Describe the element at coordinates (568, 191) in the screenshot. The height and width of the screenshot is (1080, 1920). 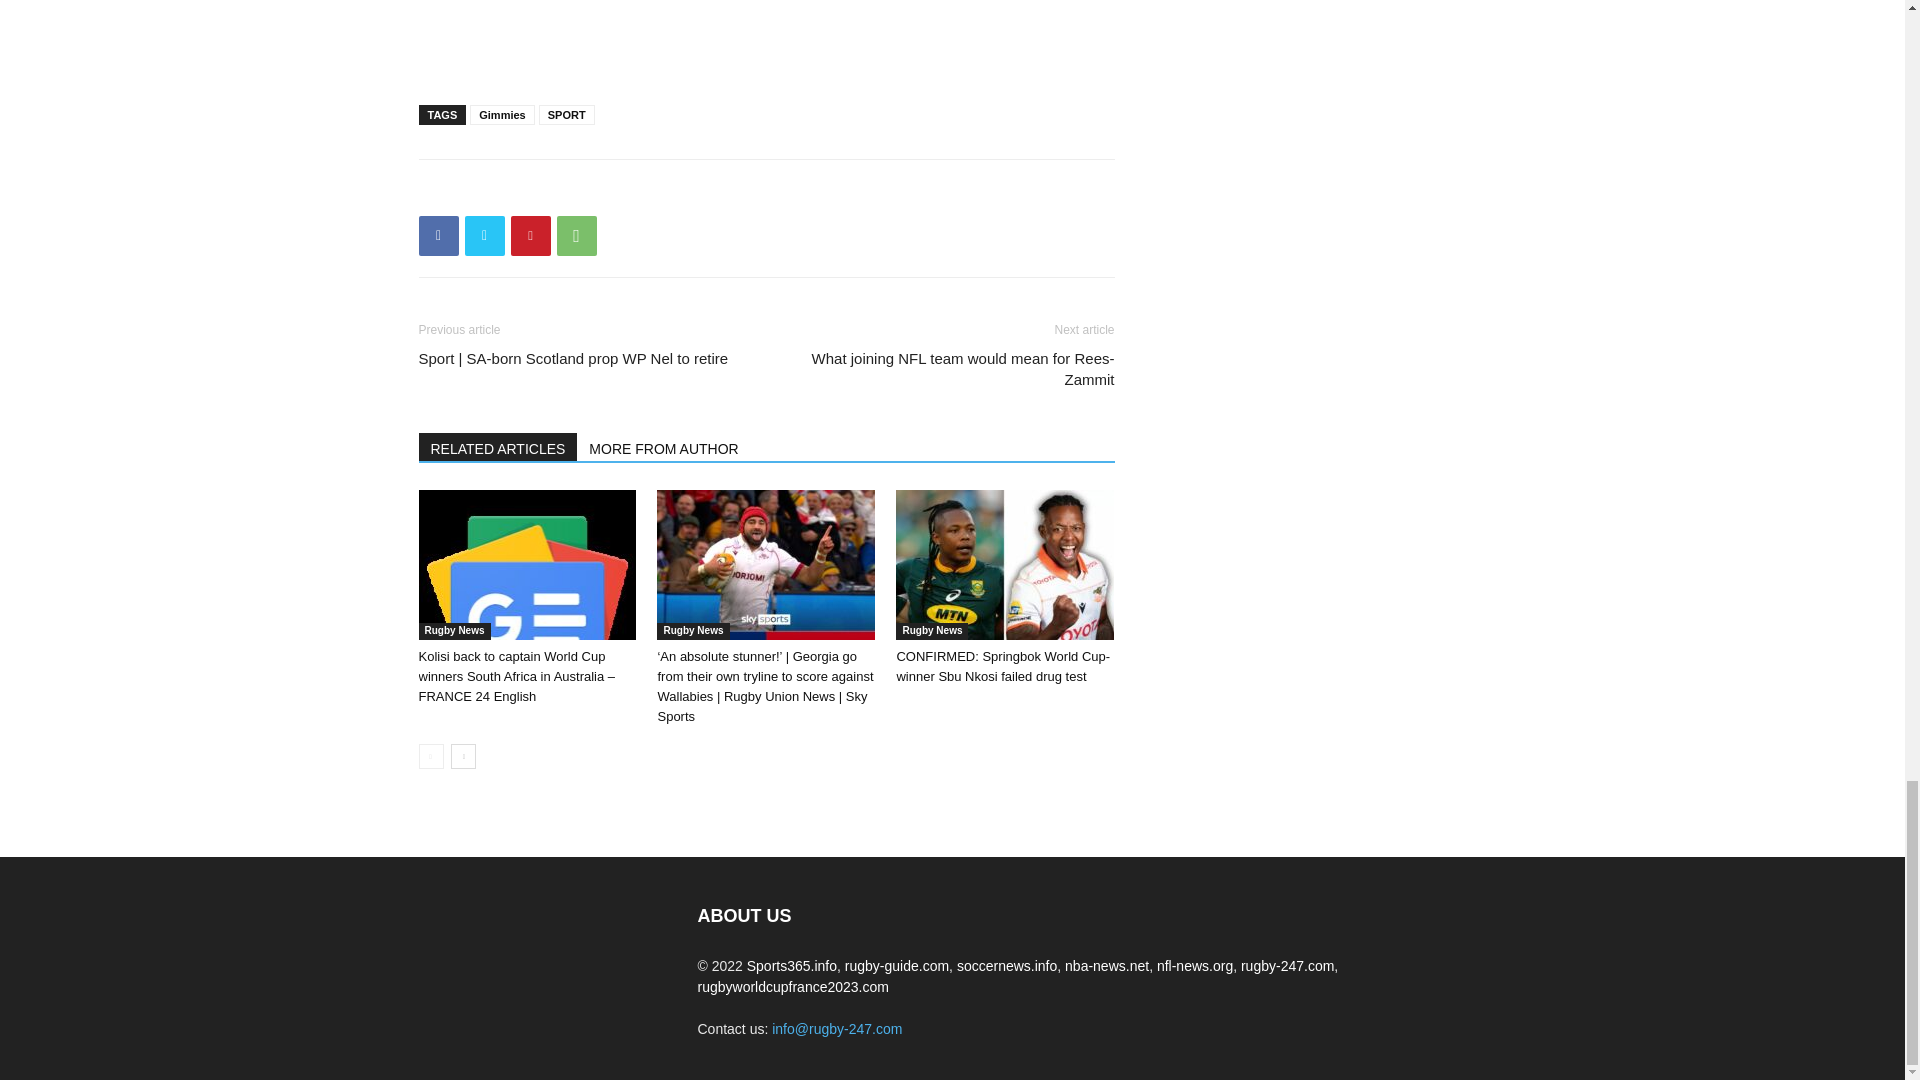
I see `bottomFacebookLike` at that location.